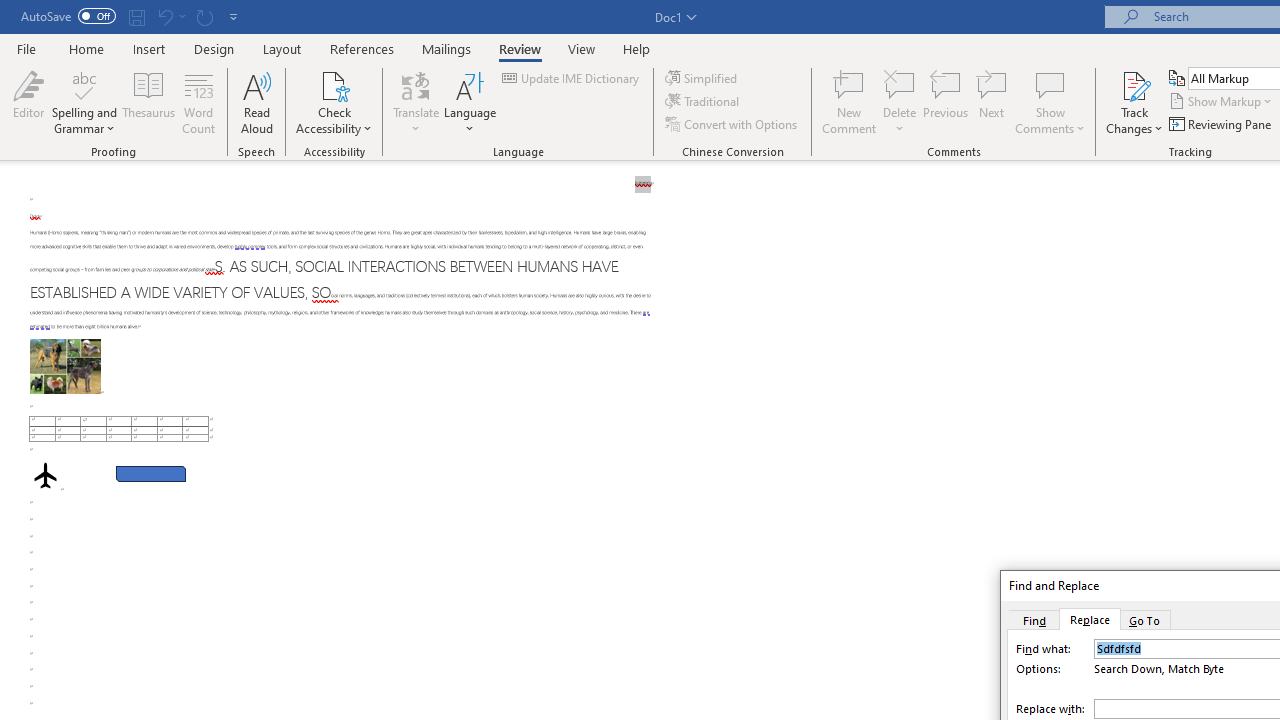 The width and height of the screenshot is (1280, 720). I want to click on Word Count, so click(198, 102).